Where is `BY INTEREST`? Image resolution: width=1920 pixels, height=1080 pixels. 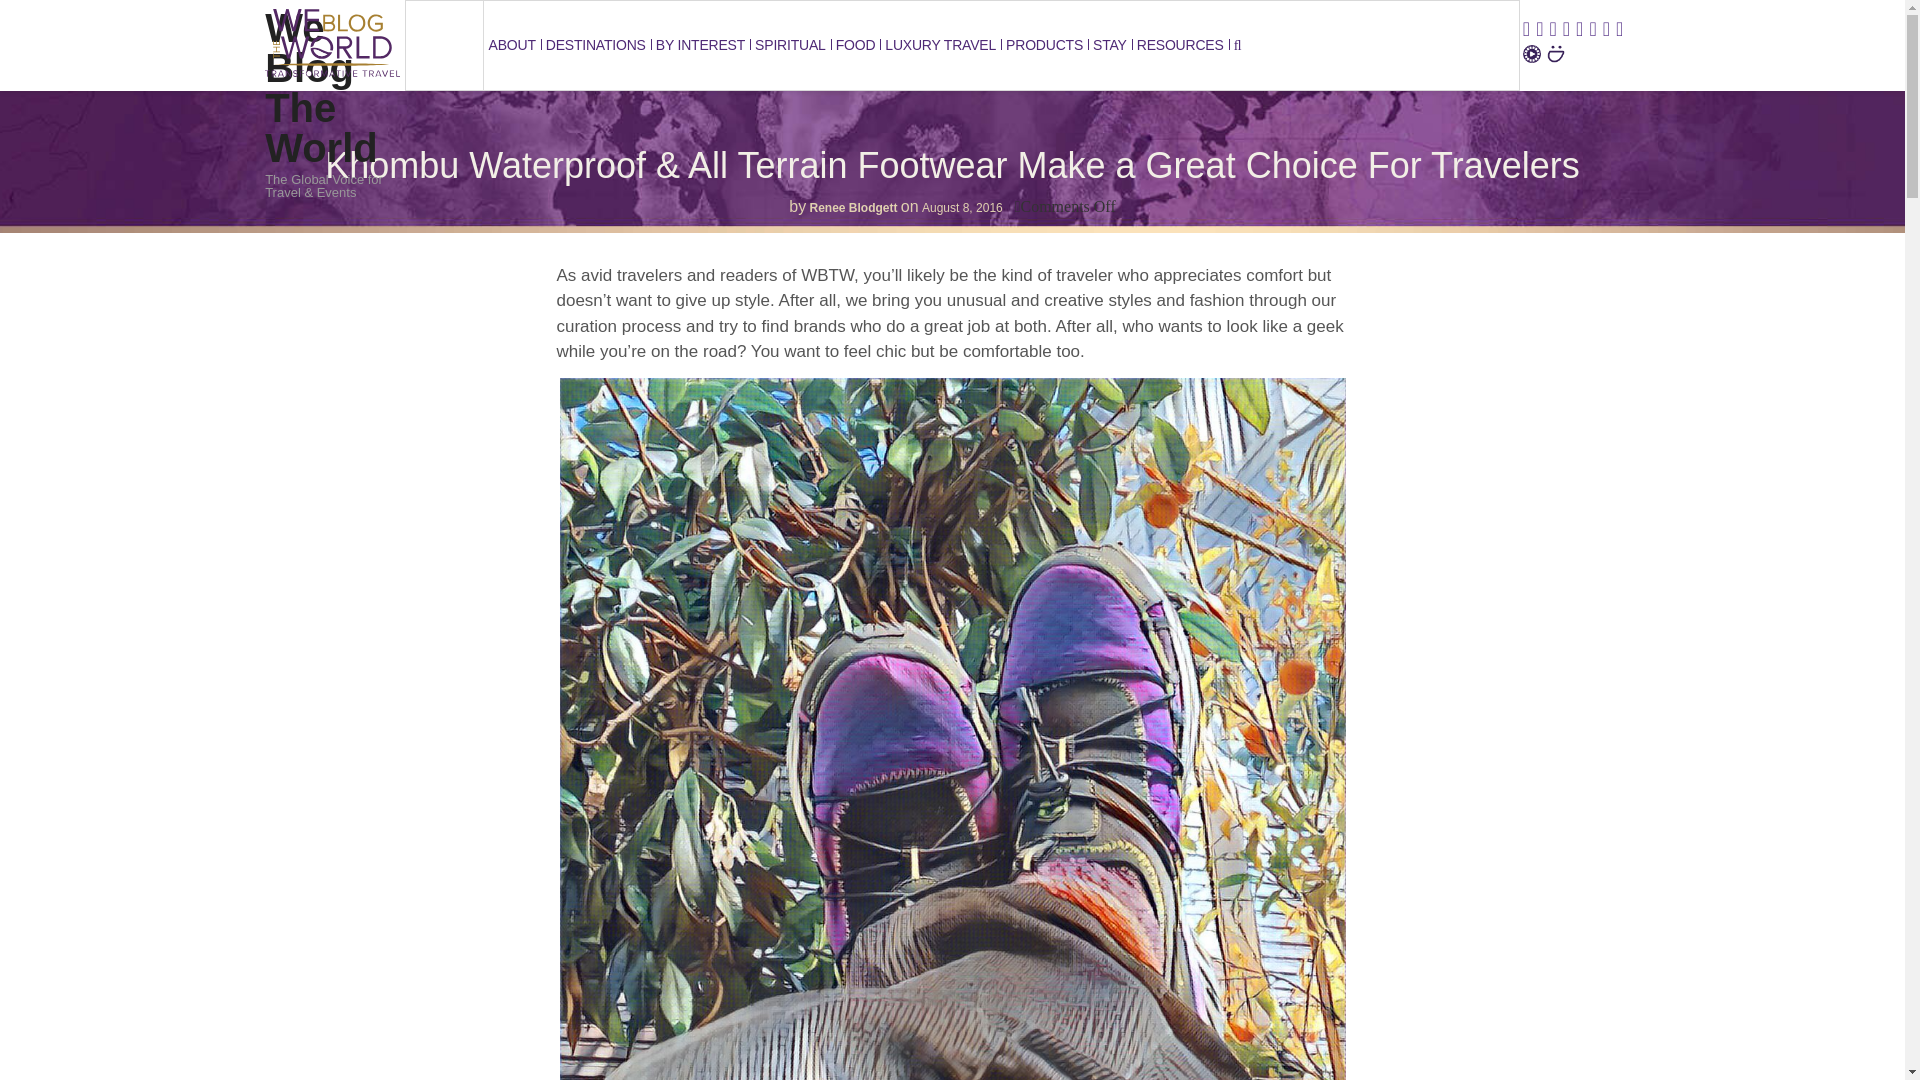 BY INTEREST is located at coordinates (700, 45).